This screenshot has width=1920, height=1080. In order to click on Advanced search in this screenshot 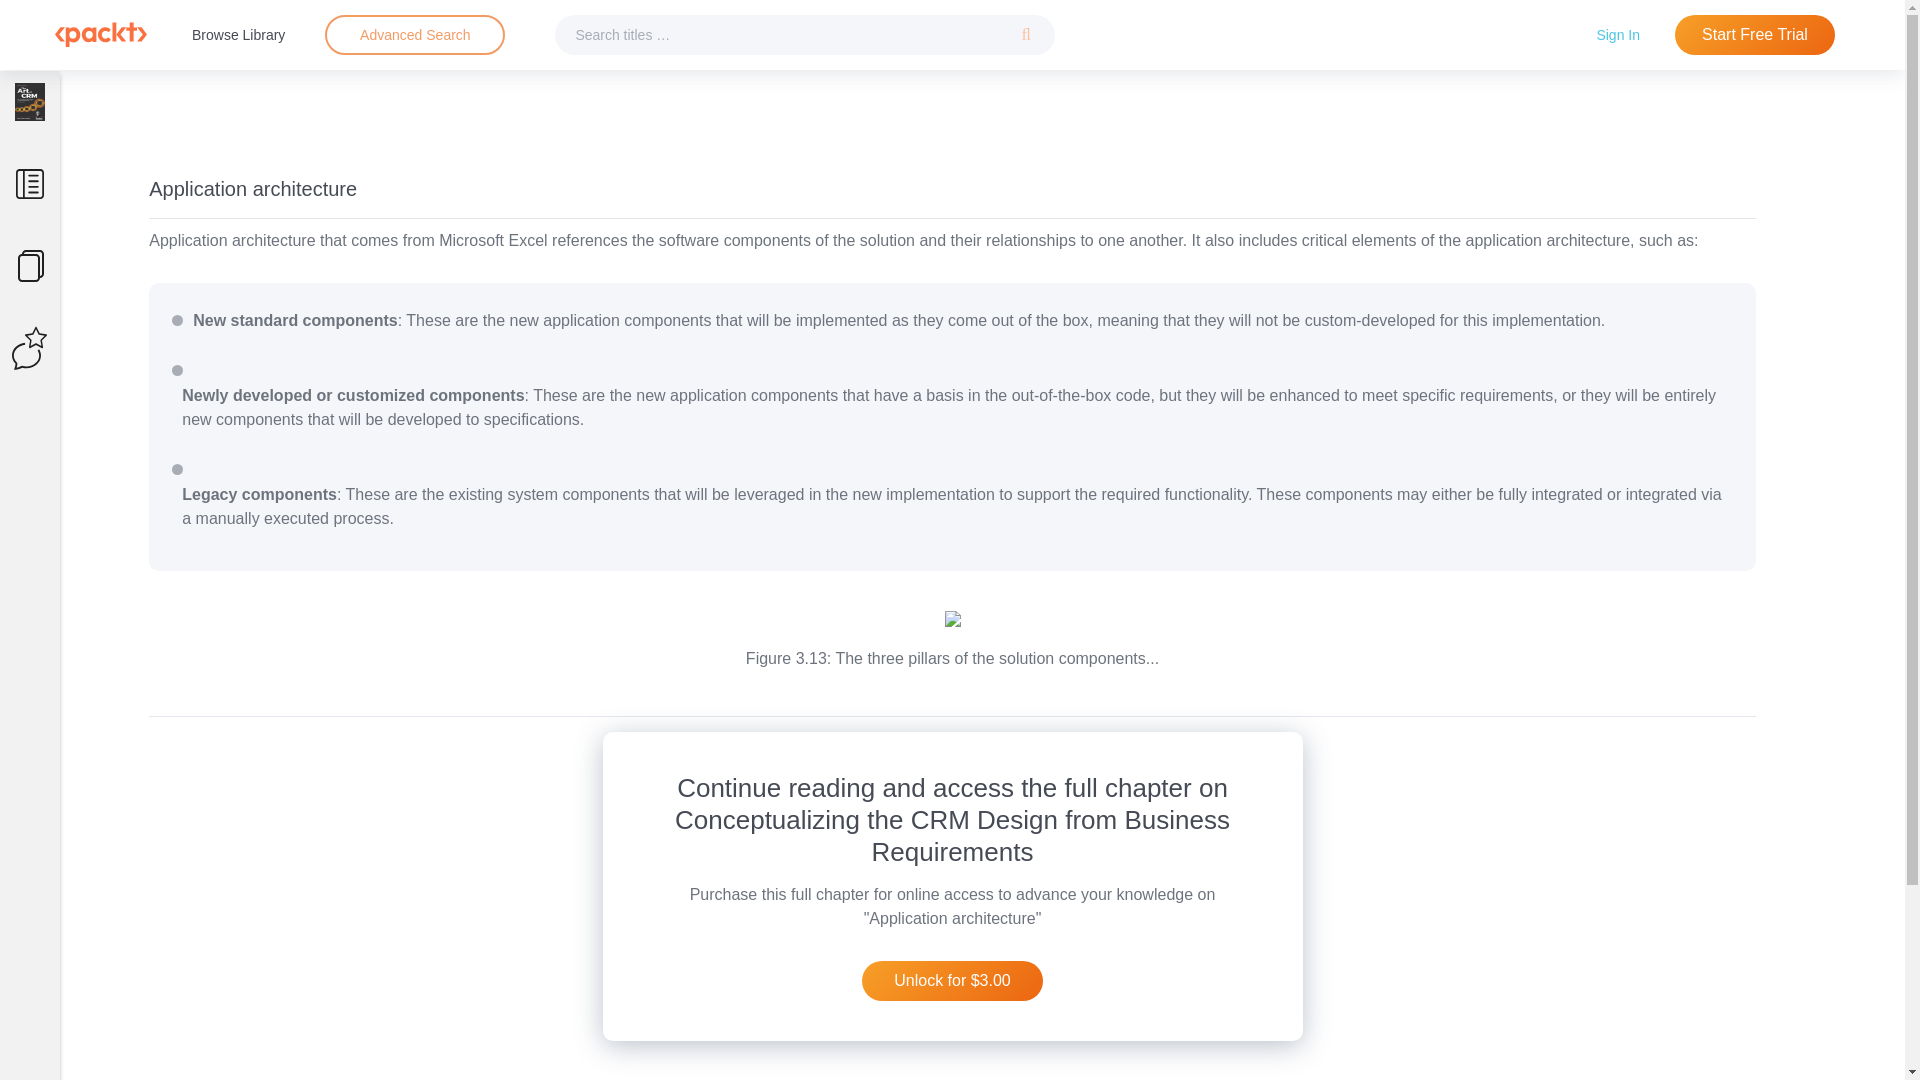, I will do `click(414, 35)`.